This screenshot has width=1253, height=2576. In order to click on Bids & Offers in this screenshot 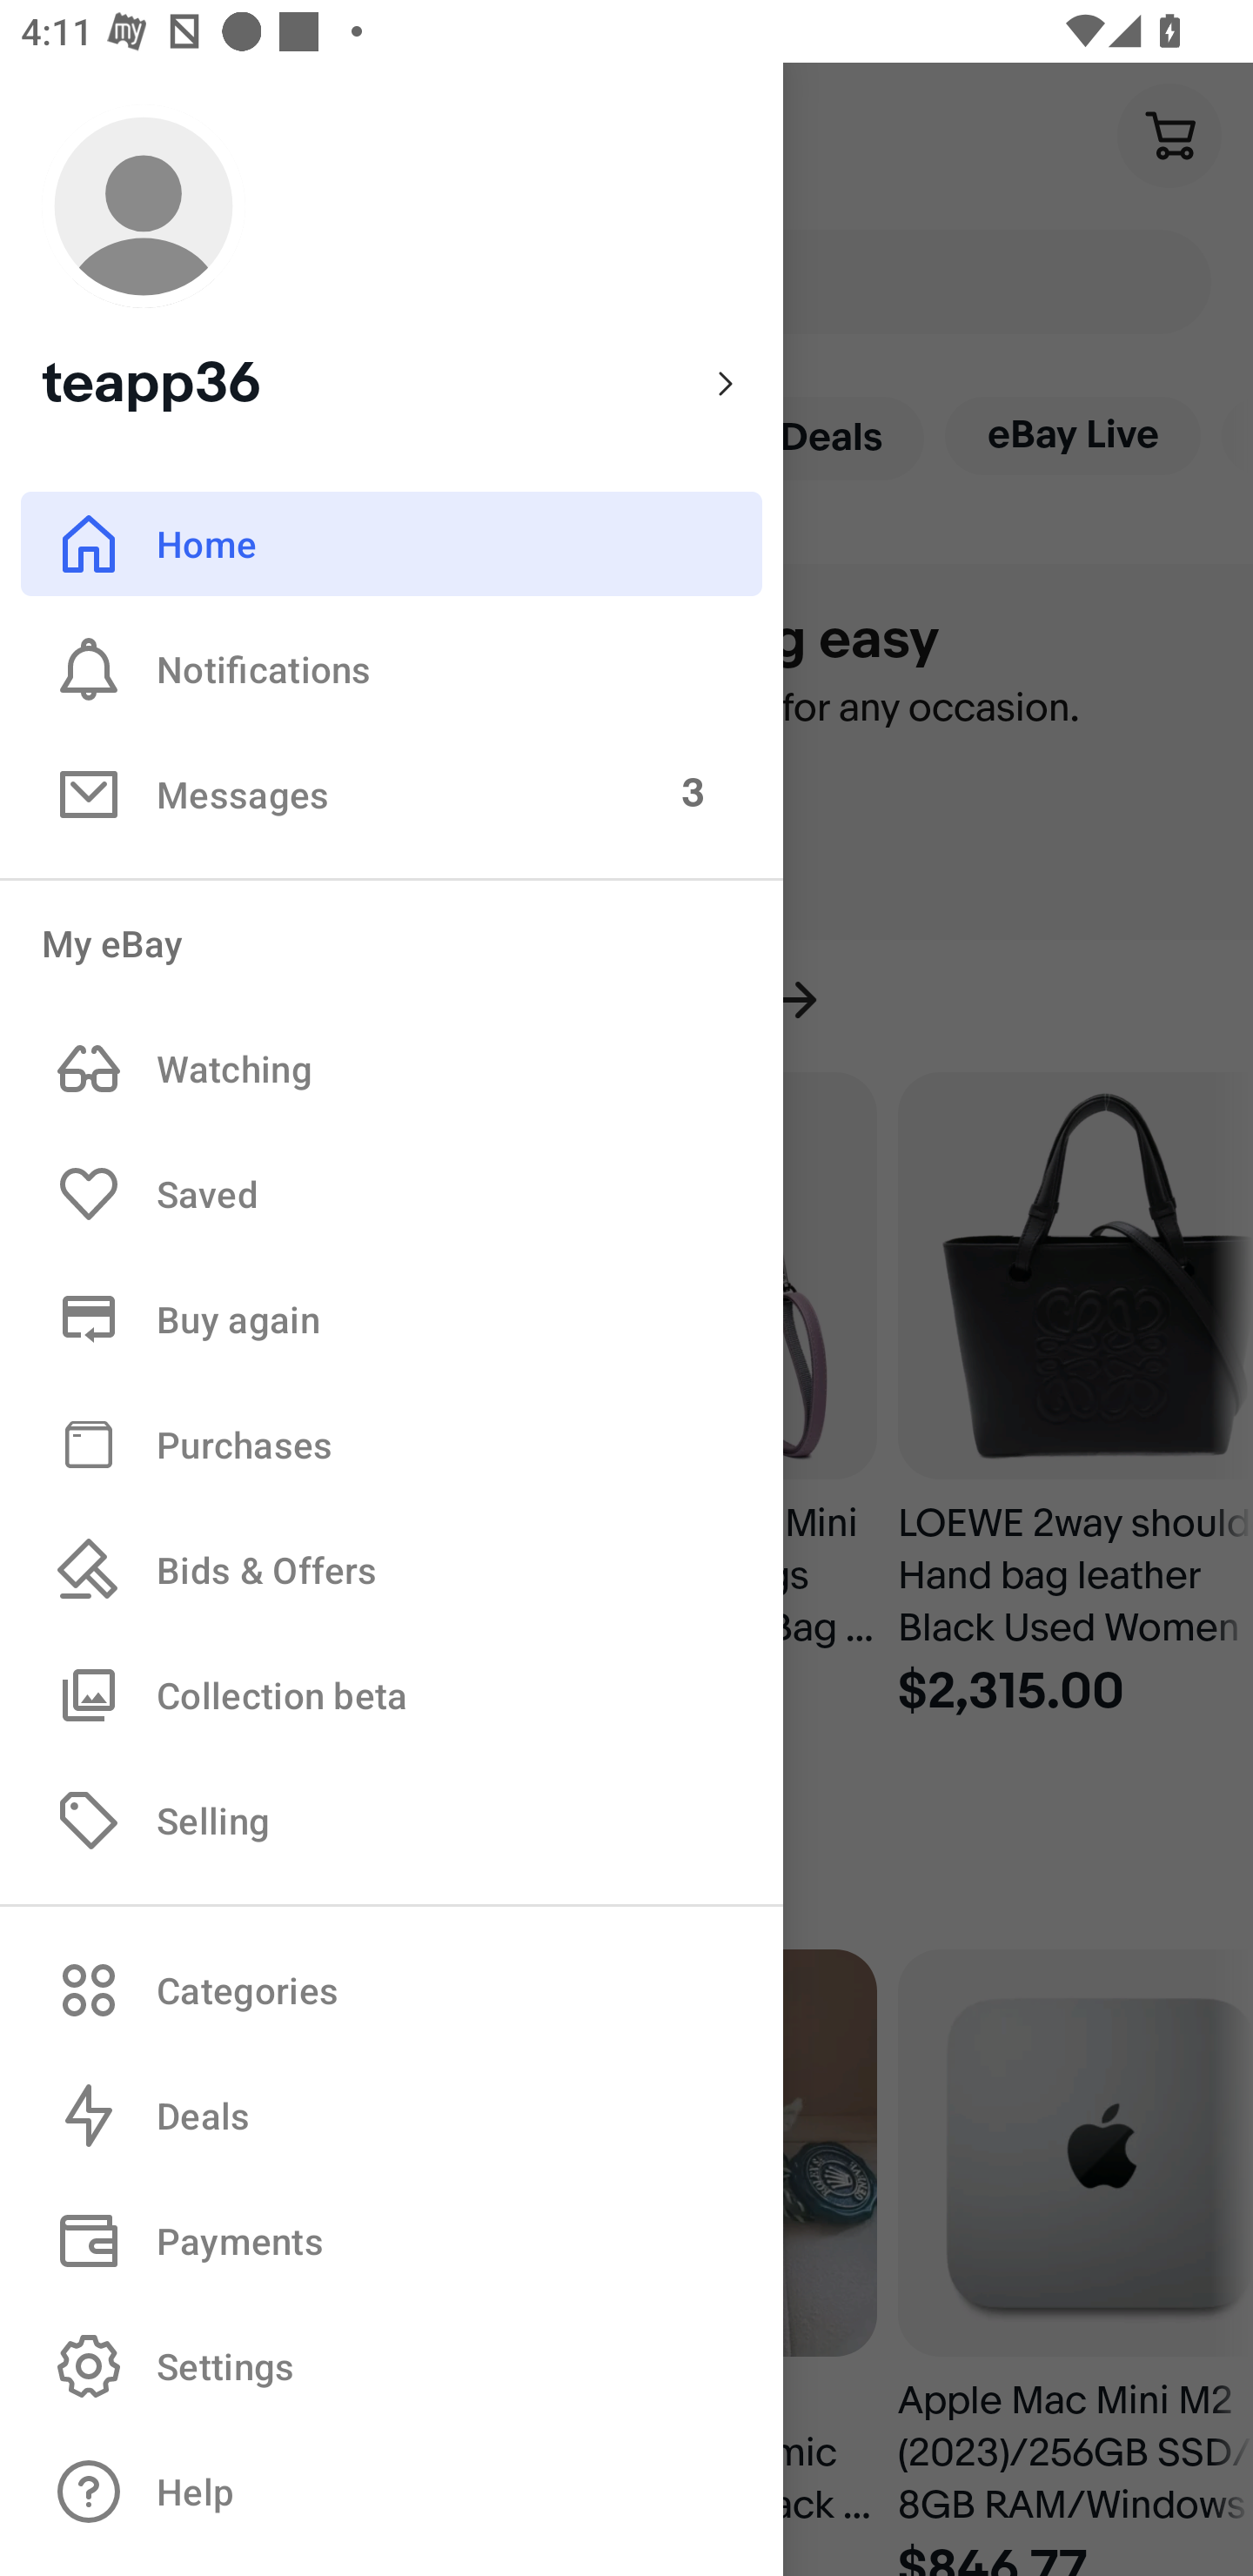, I will do `click(392, 1570)`.